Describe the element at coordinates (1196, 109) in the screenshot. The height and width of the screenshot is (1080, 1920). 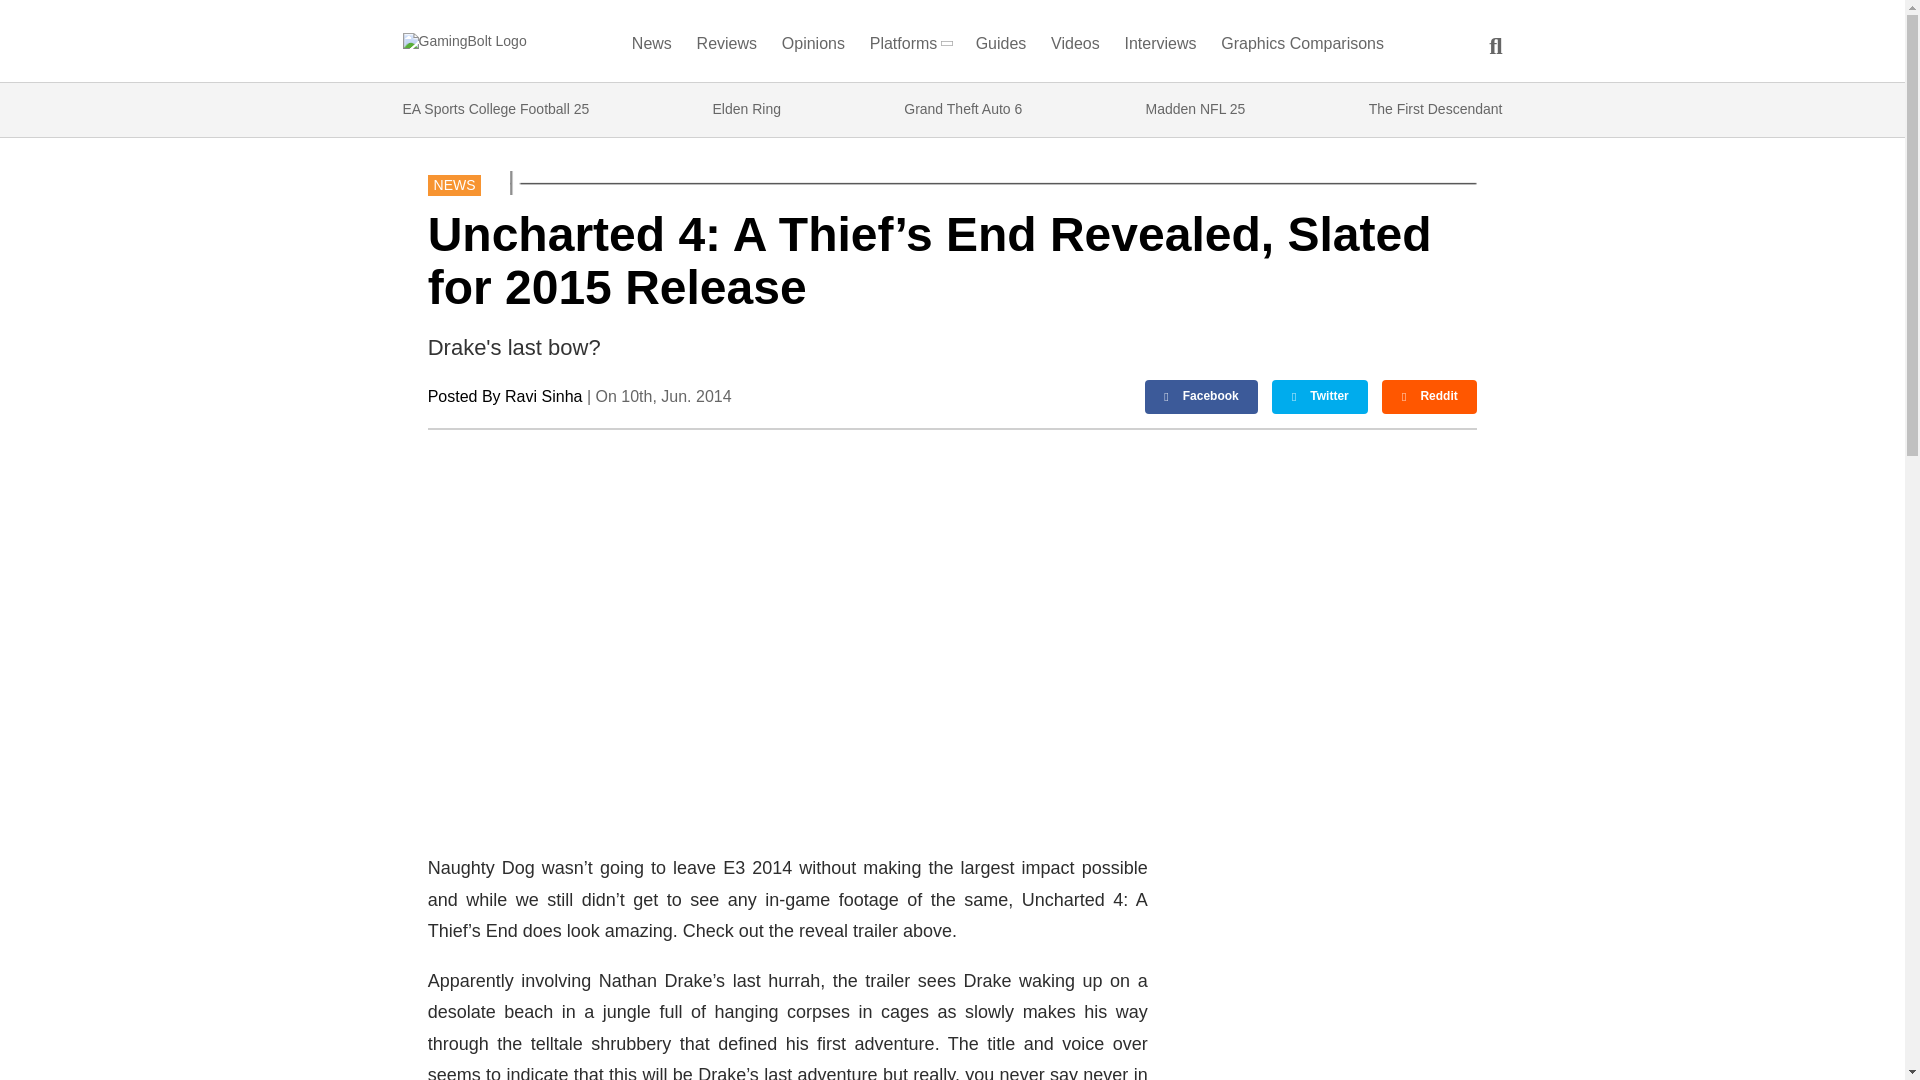
I see `Madden NFL 25` at that location.